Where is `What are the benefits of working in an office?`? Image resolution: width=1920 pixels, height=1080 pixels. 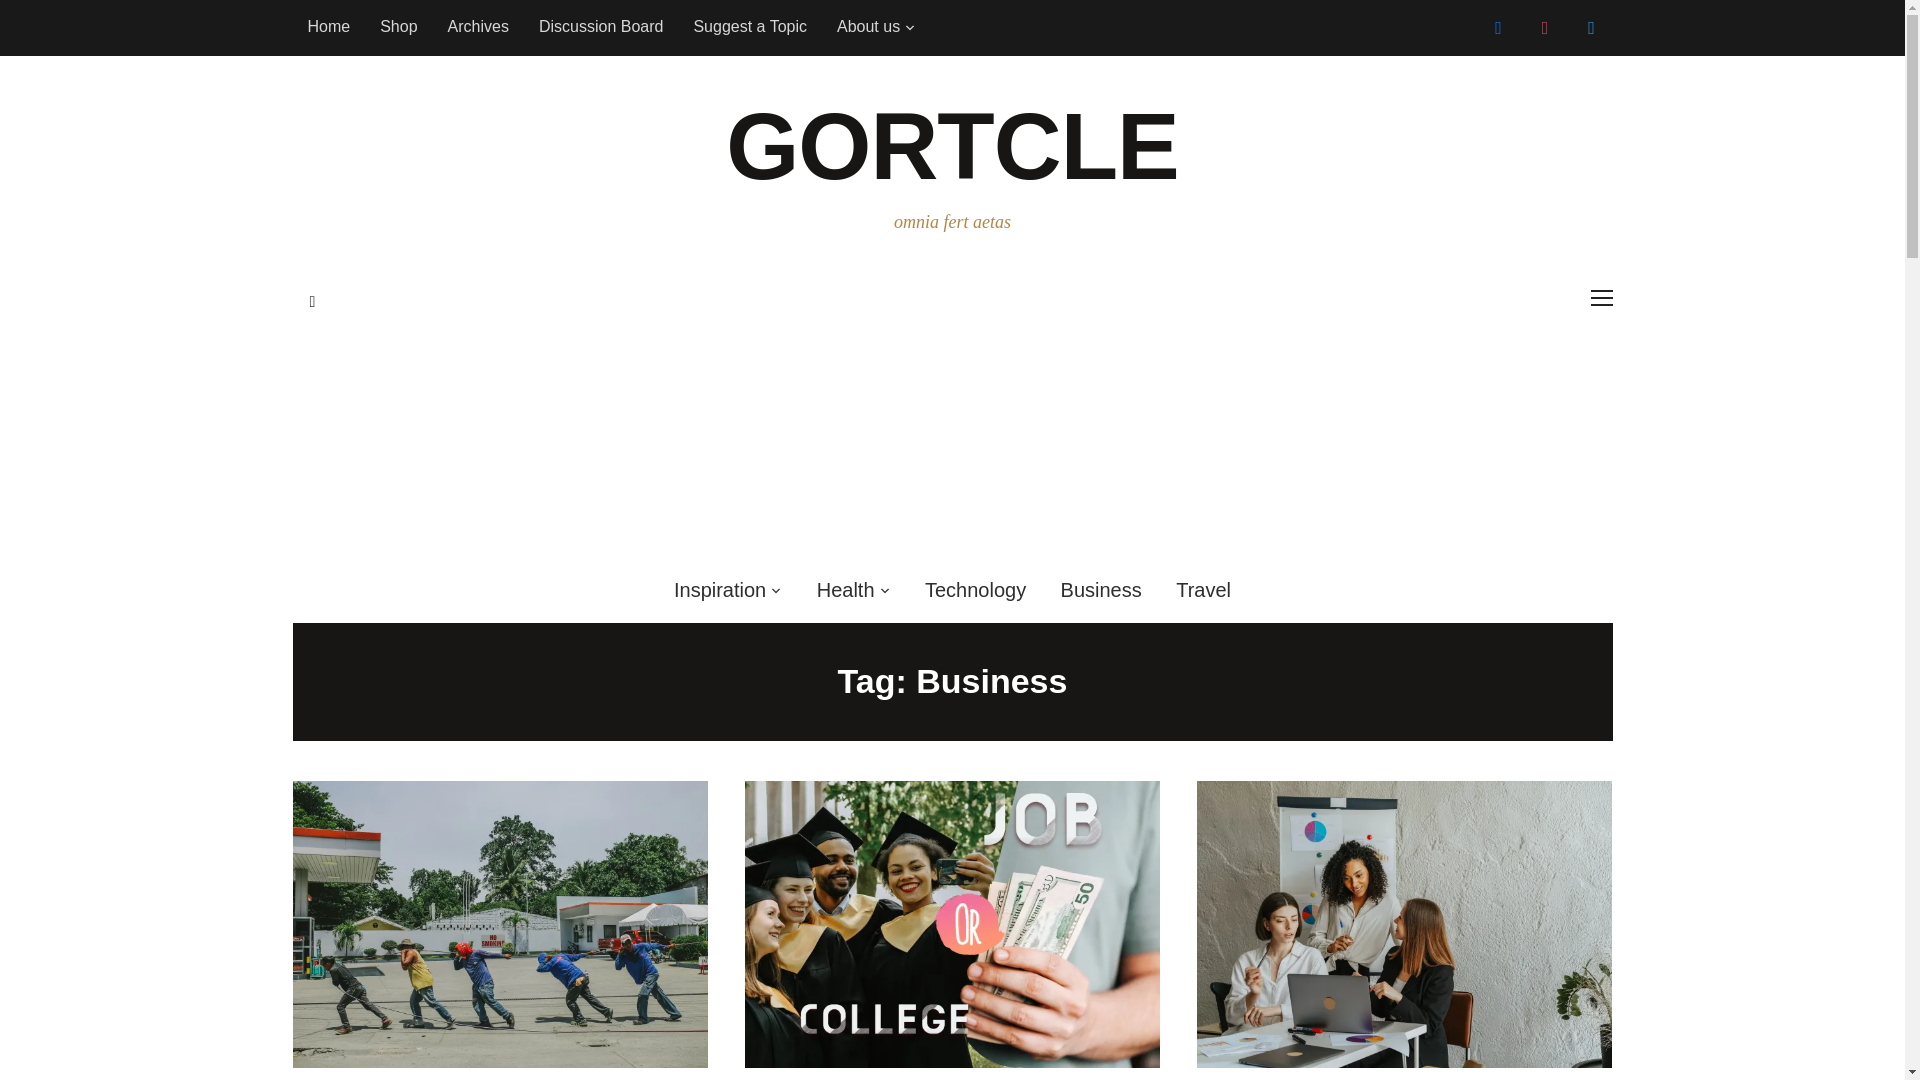 What are the benefits of working in an office? is located at coordinates (1404, 923).